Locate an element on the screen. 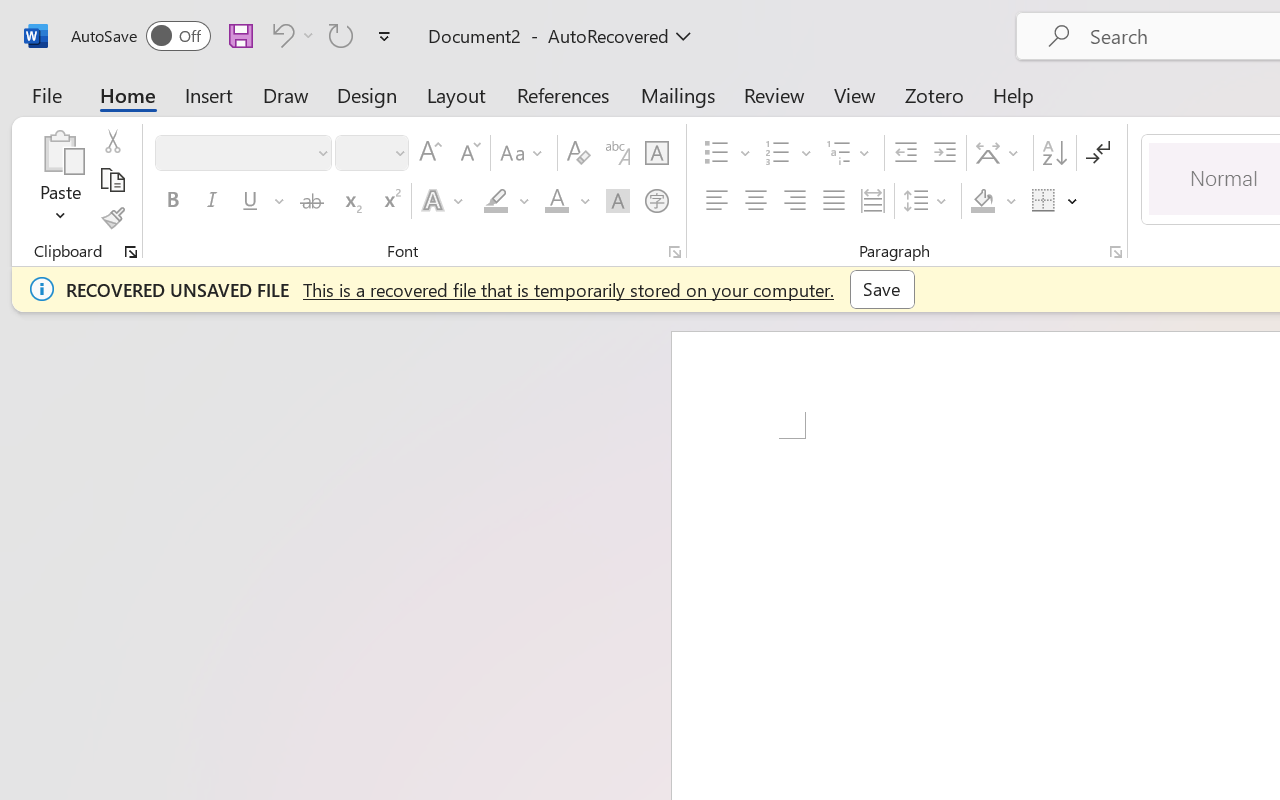 The width and height of the screenshot is (1280, 800). Character Shading is located at coordinates (618, 201).